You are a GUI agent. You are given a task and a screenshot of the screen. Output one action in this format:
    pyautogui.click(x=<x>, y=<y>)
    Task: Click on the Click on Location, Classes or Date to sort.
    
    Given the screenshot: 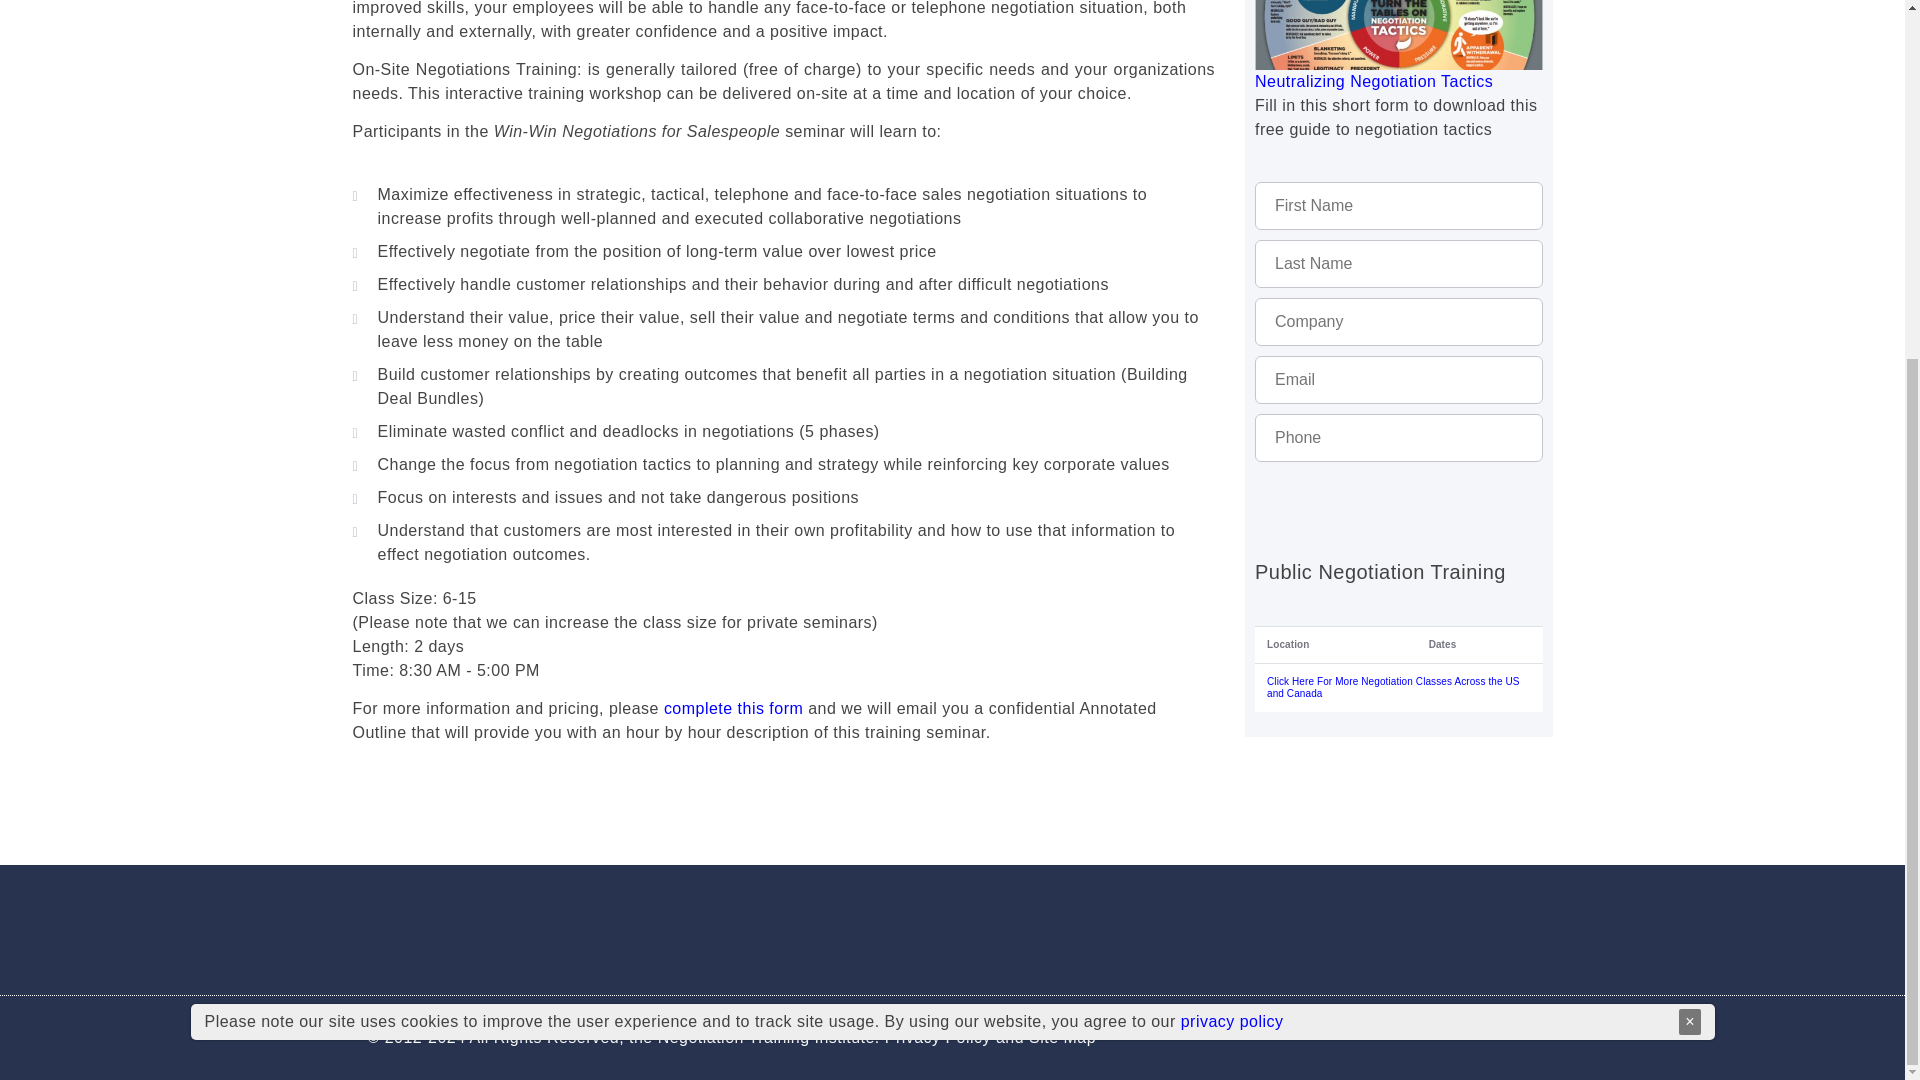 What is the action you would take?
    pyautogui.click(x=1399, y=668)
    